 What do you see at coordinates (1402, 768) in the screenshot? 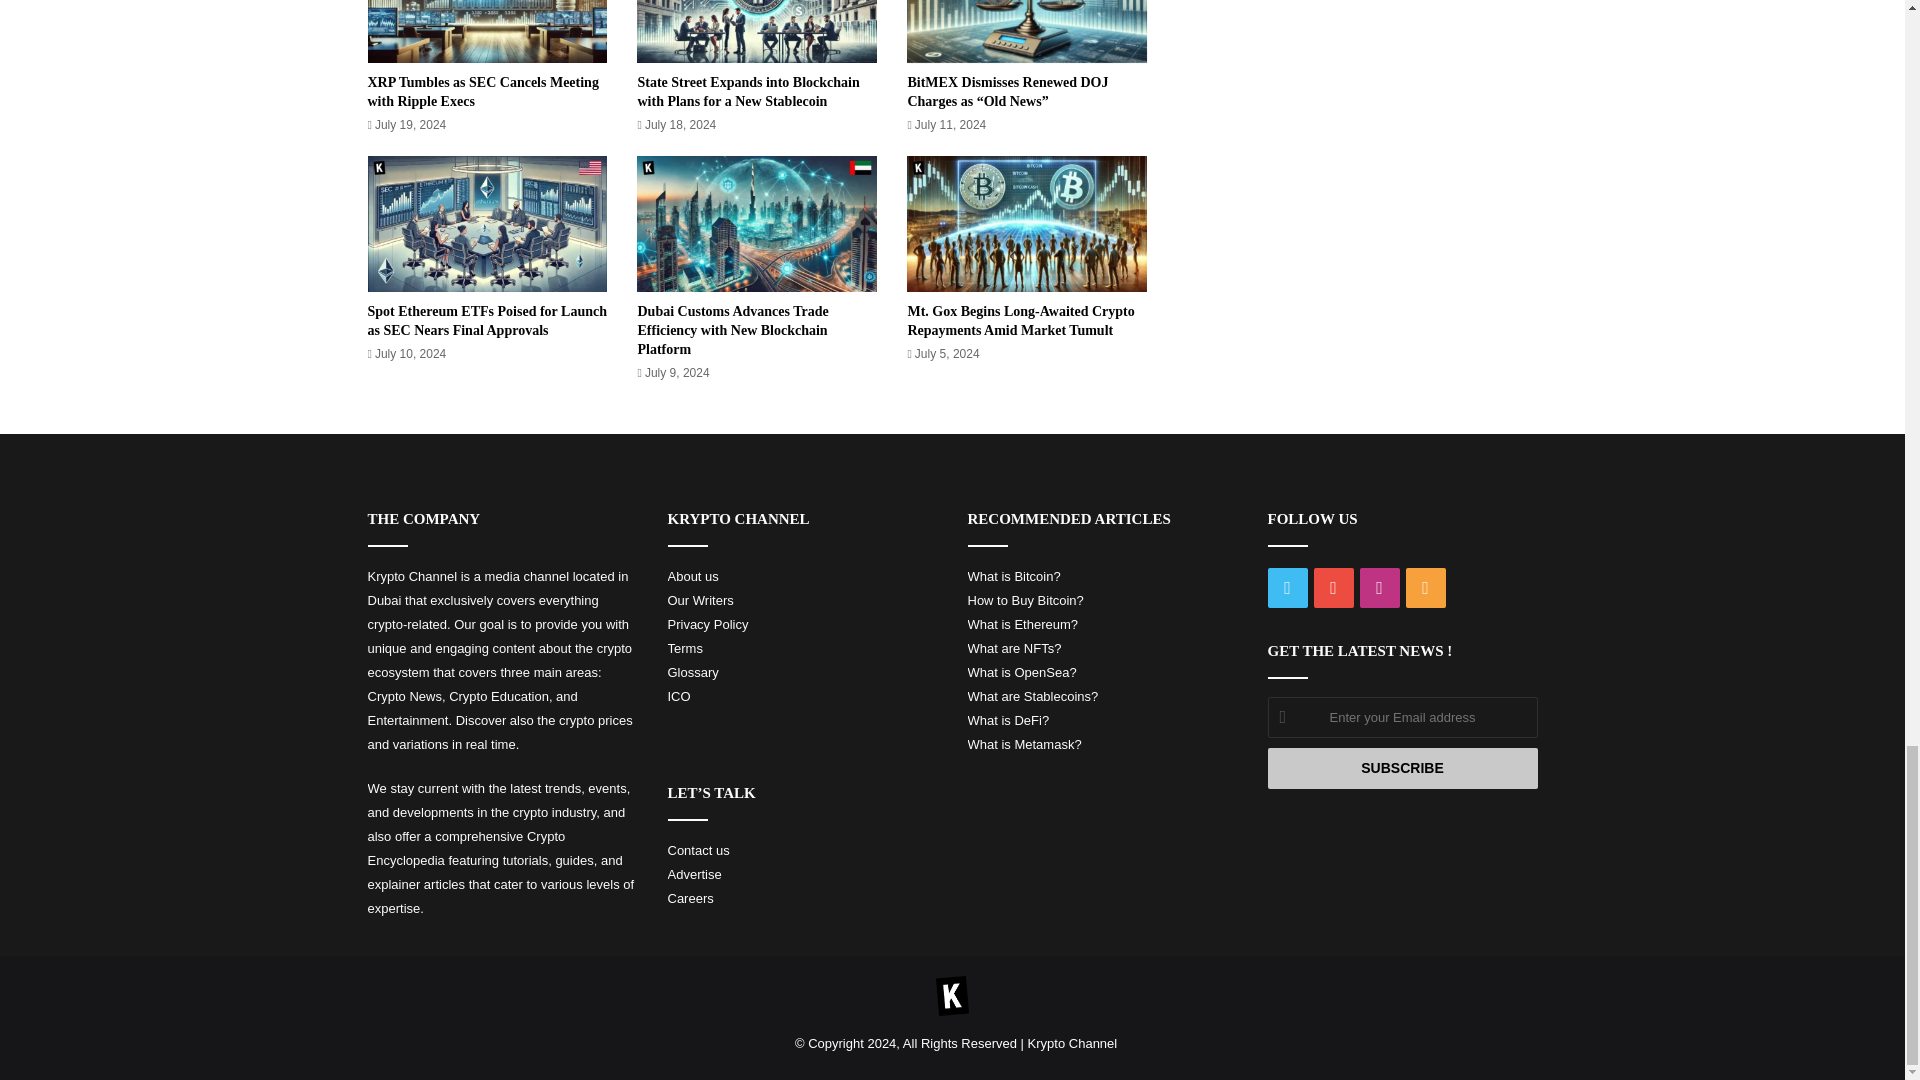
I see `Subscribe` at bounding box center [1402, 768].